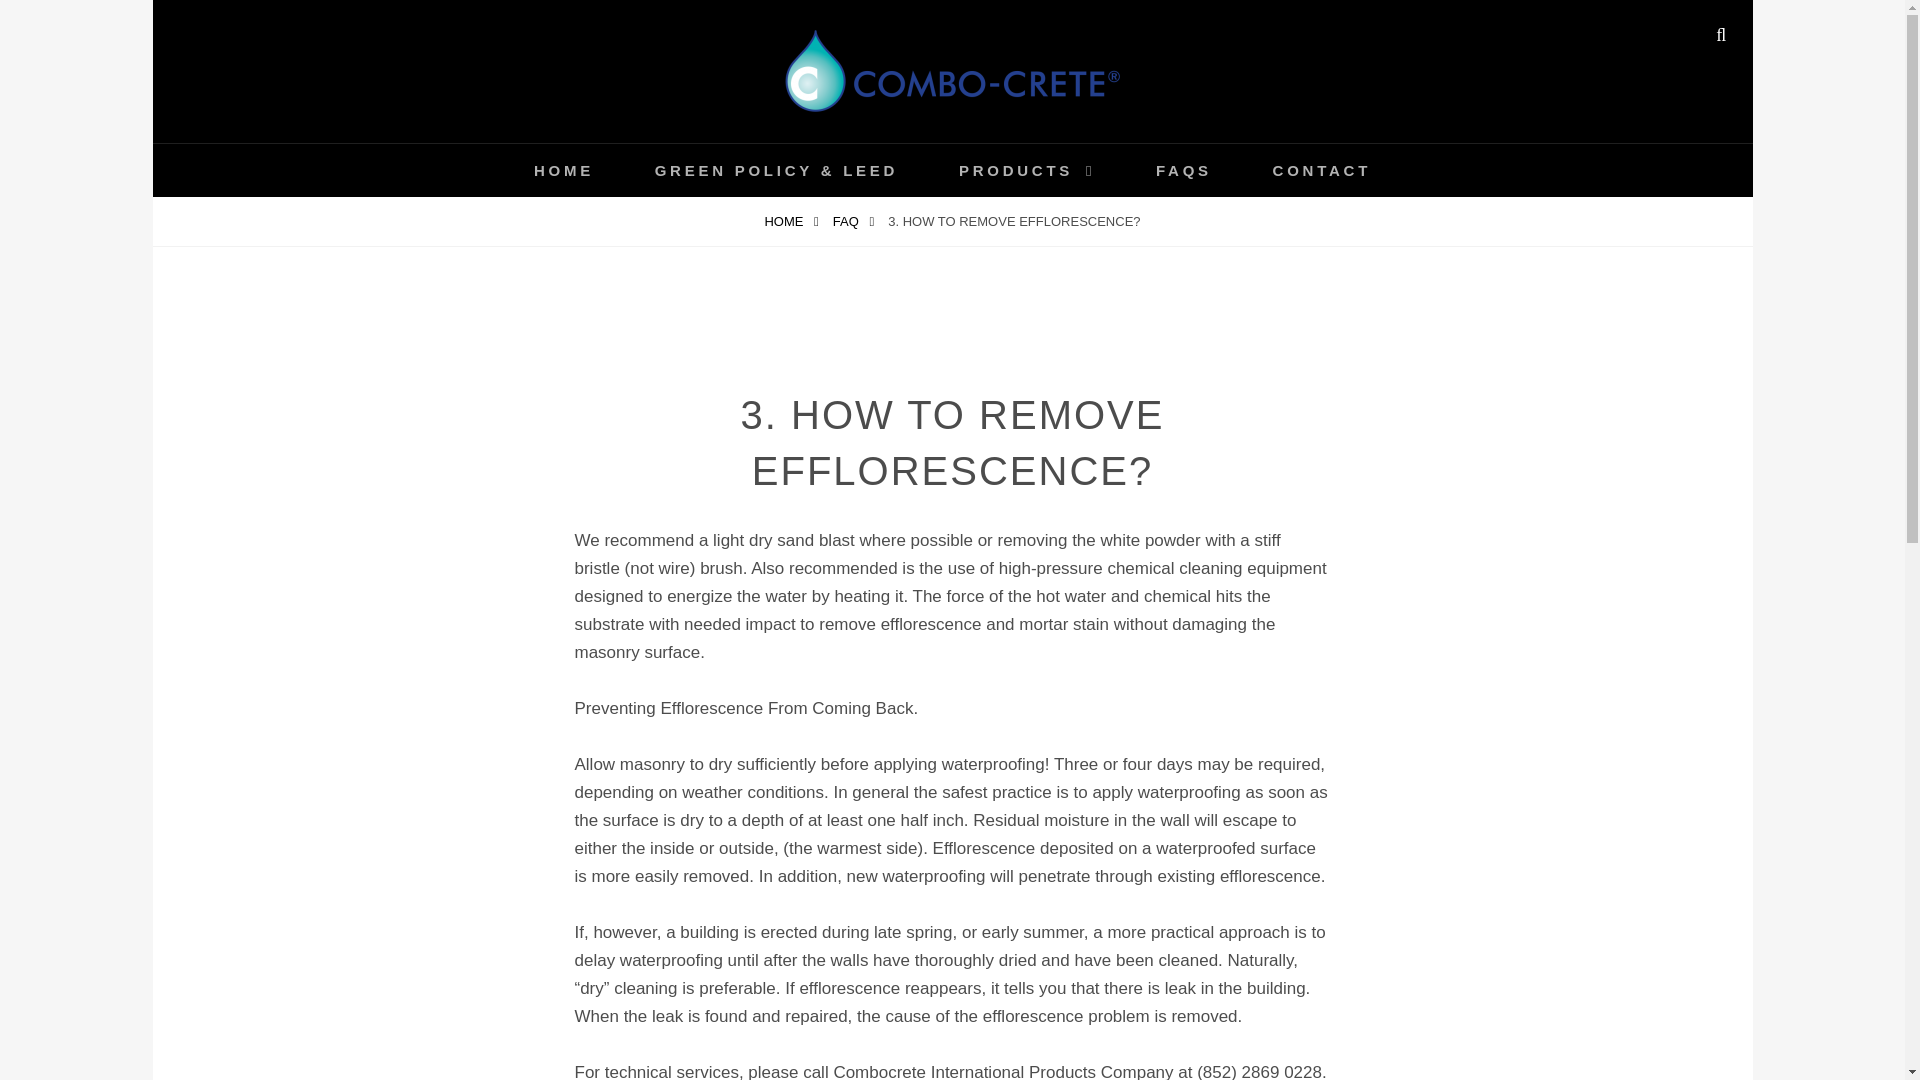 This screenshot has height=1080, width=1920. Describe the element at coordinates (1027, 170) in the screenshot. I see `PRODUCTS` at that location.